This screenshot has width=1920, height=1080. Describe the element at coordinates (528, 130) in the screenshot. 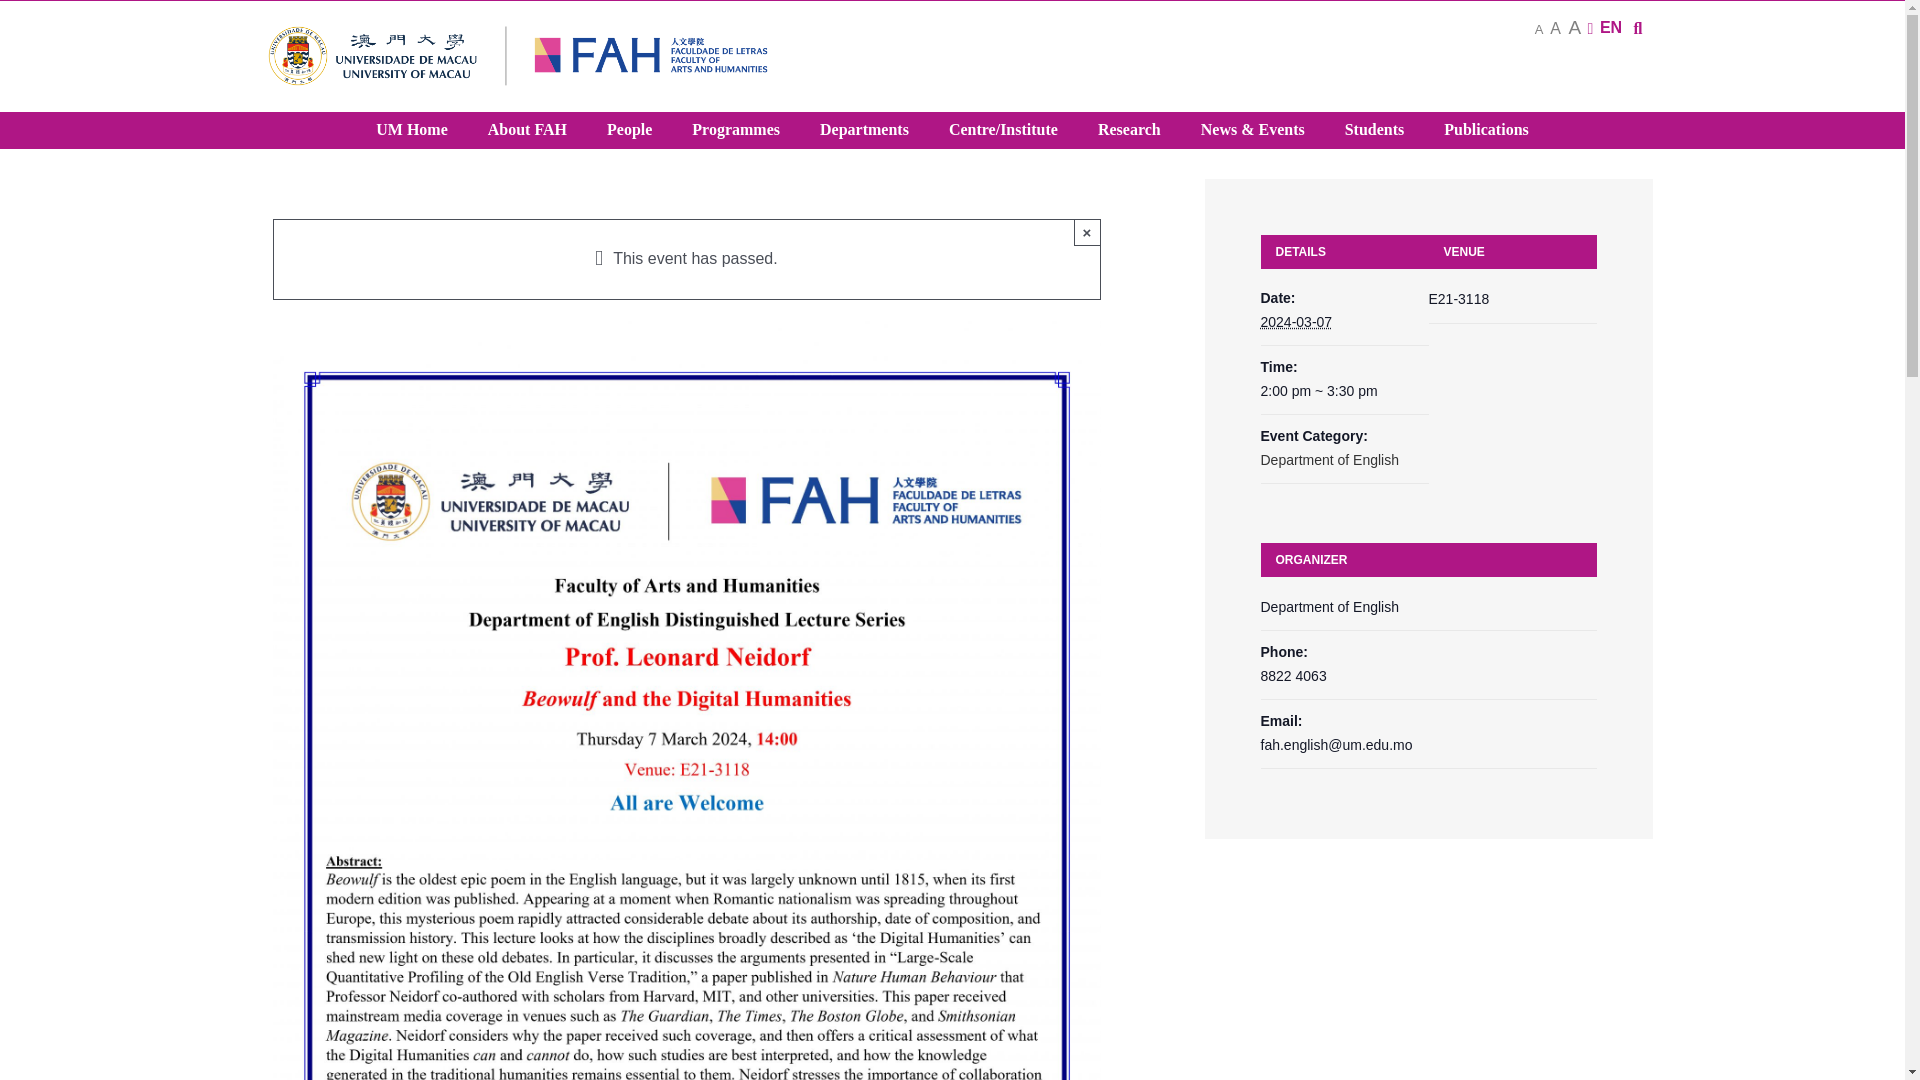

I see `About FAH` at that location.